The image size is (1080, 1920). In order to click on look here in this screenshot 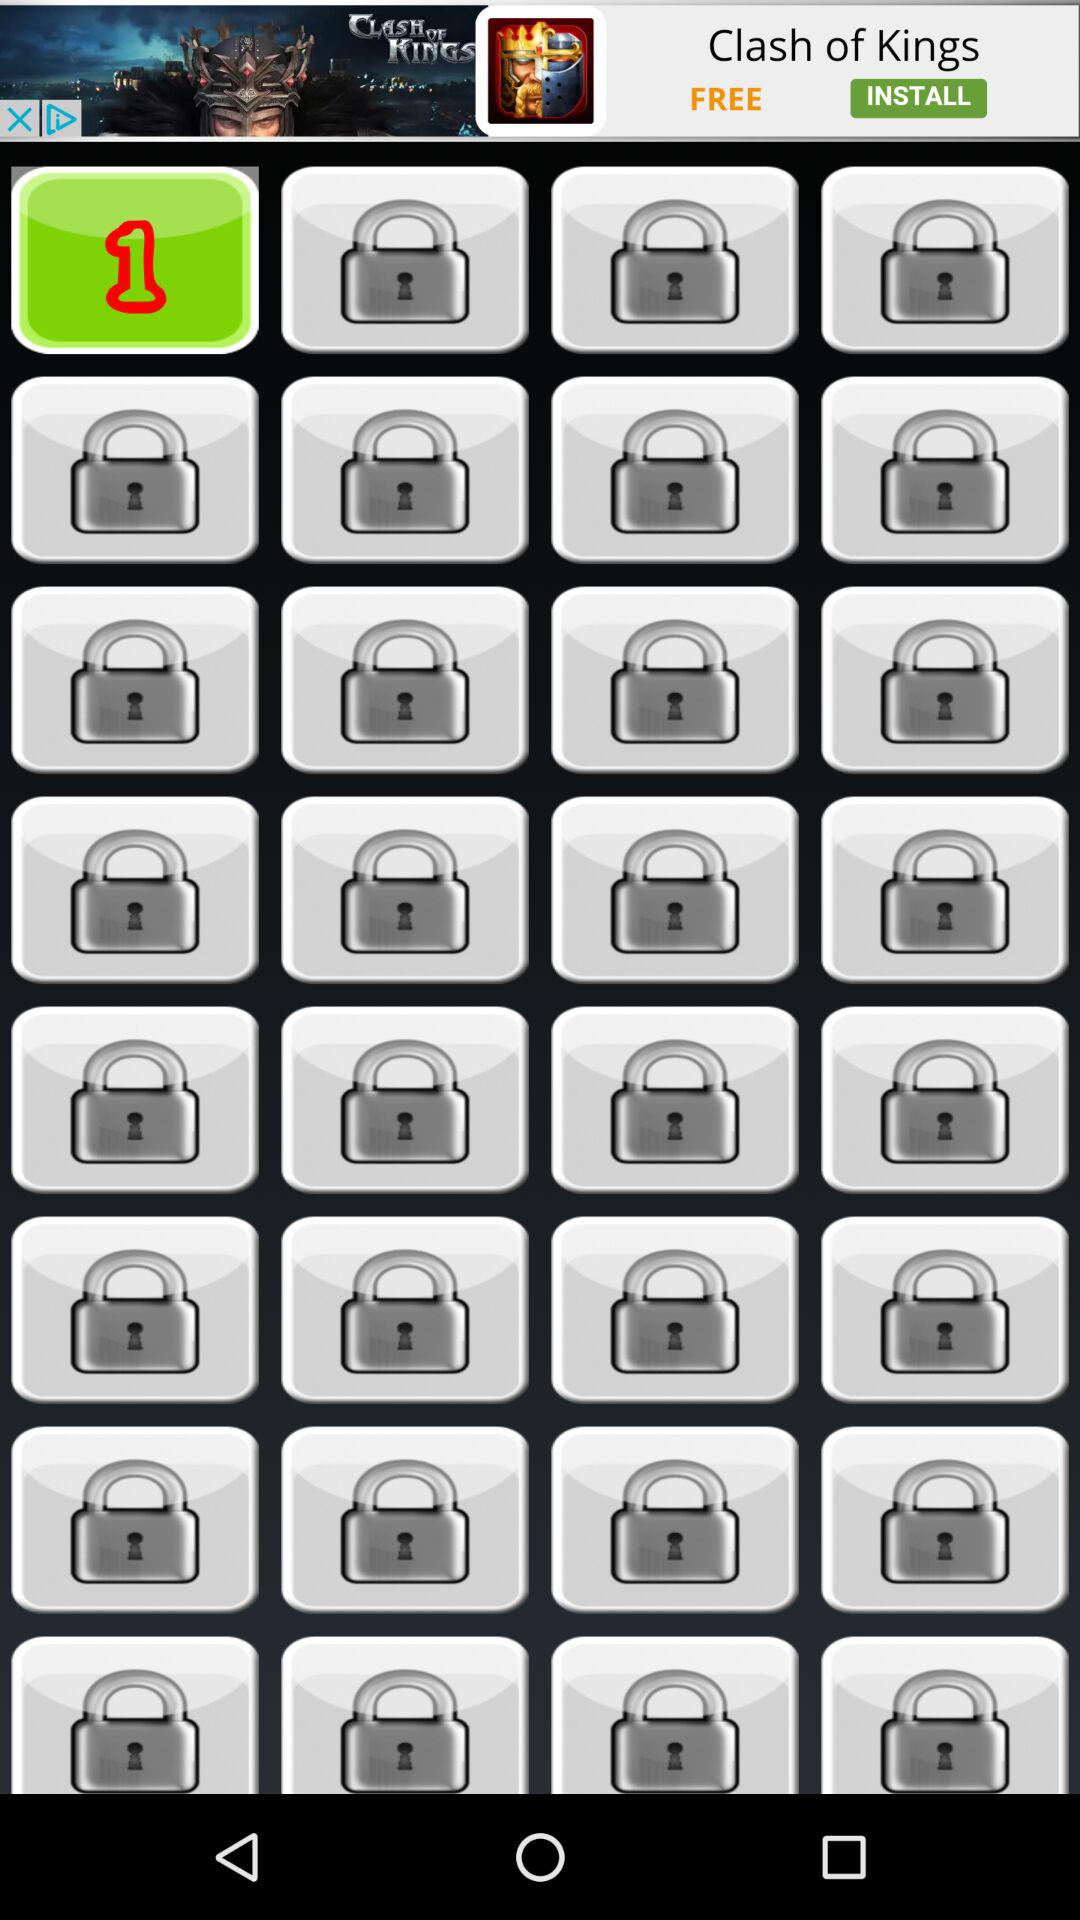, I will do `click(404, 1520)`.